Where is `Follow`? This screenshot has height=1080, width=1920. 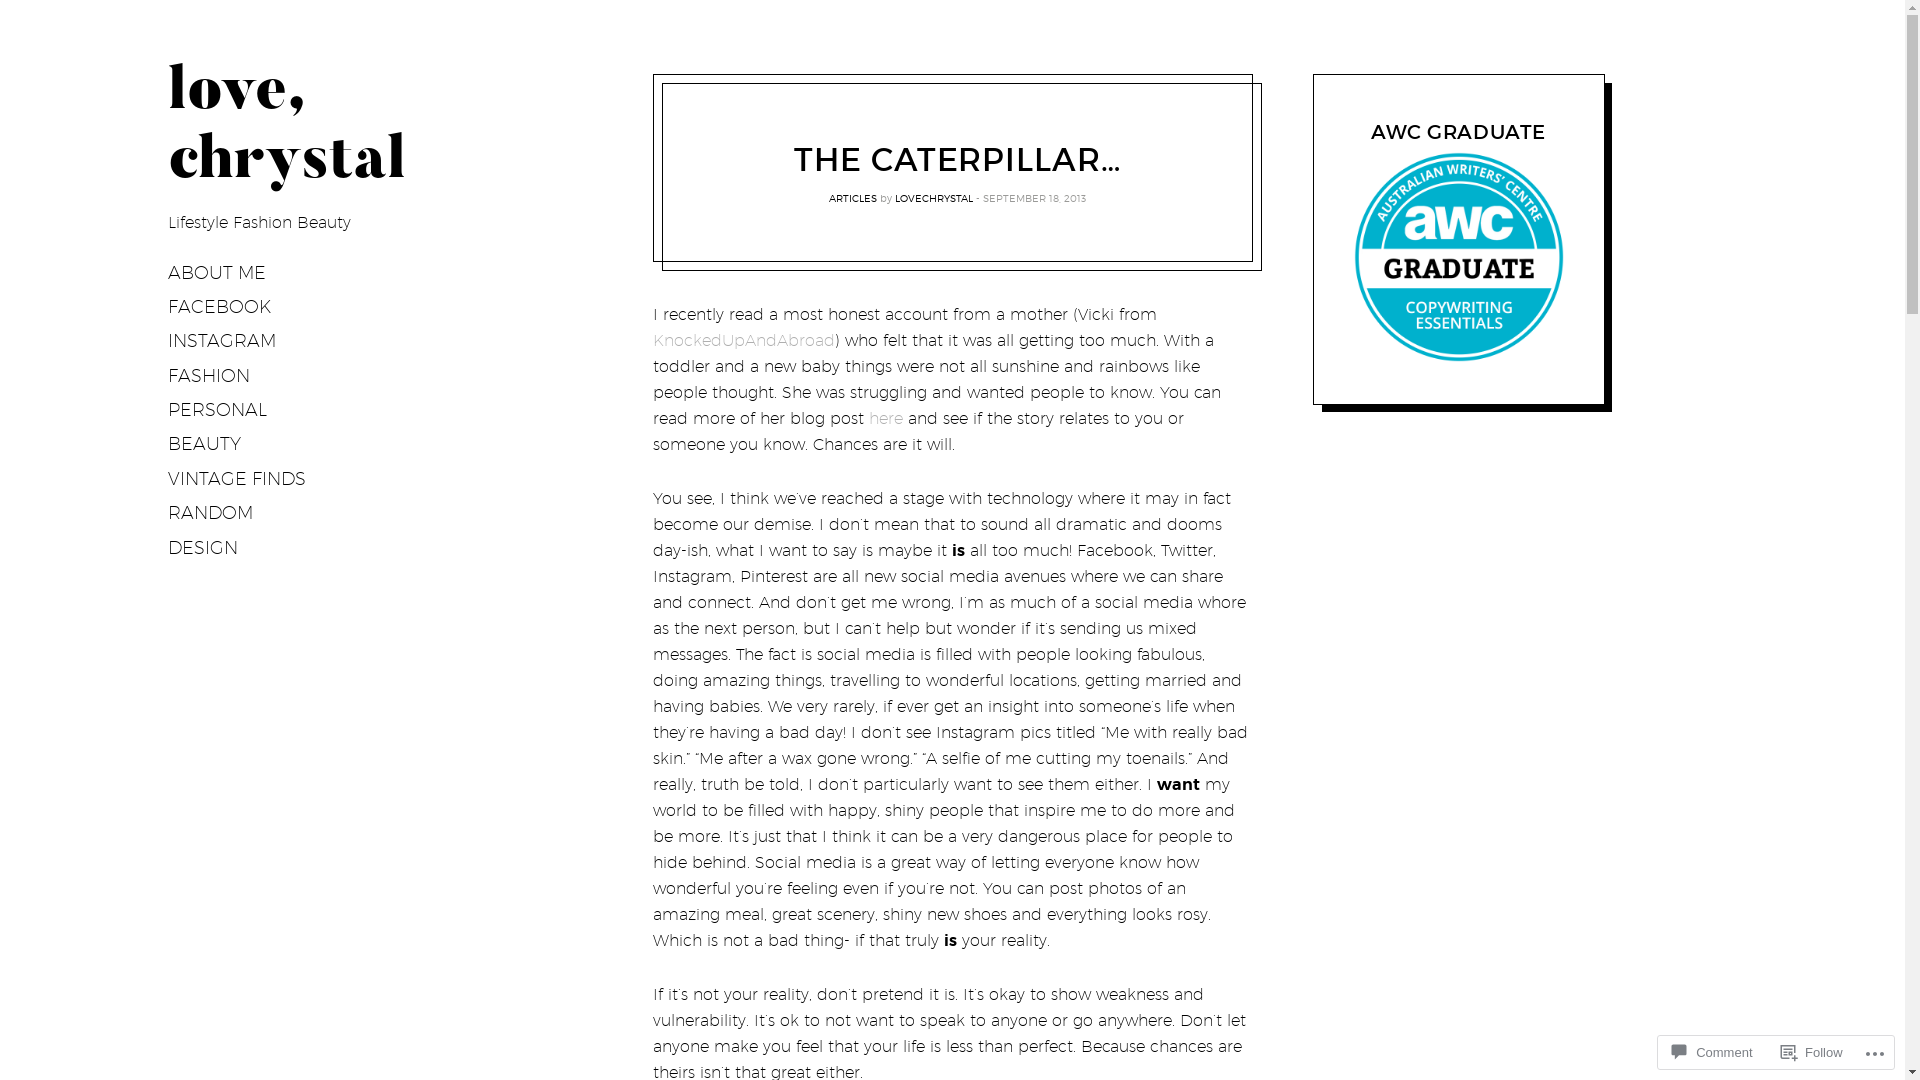
Follow is located at coordinates (1812, 1052).